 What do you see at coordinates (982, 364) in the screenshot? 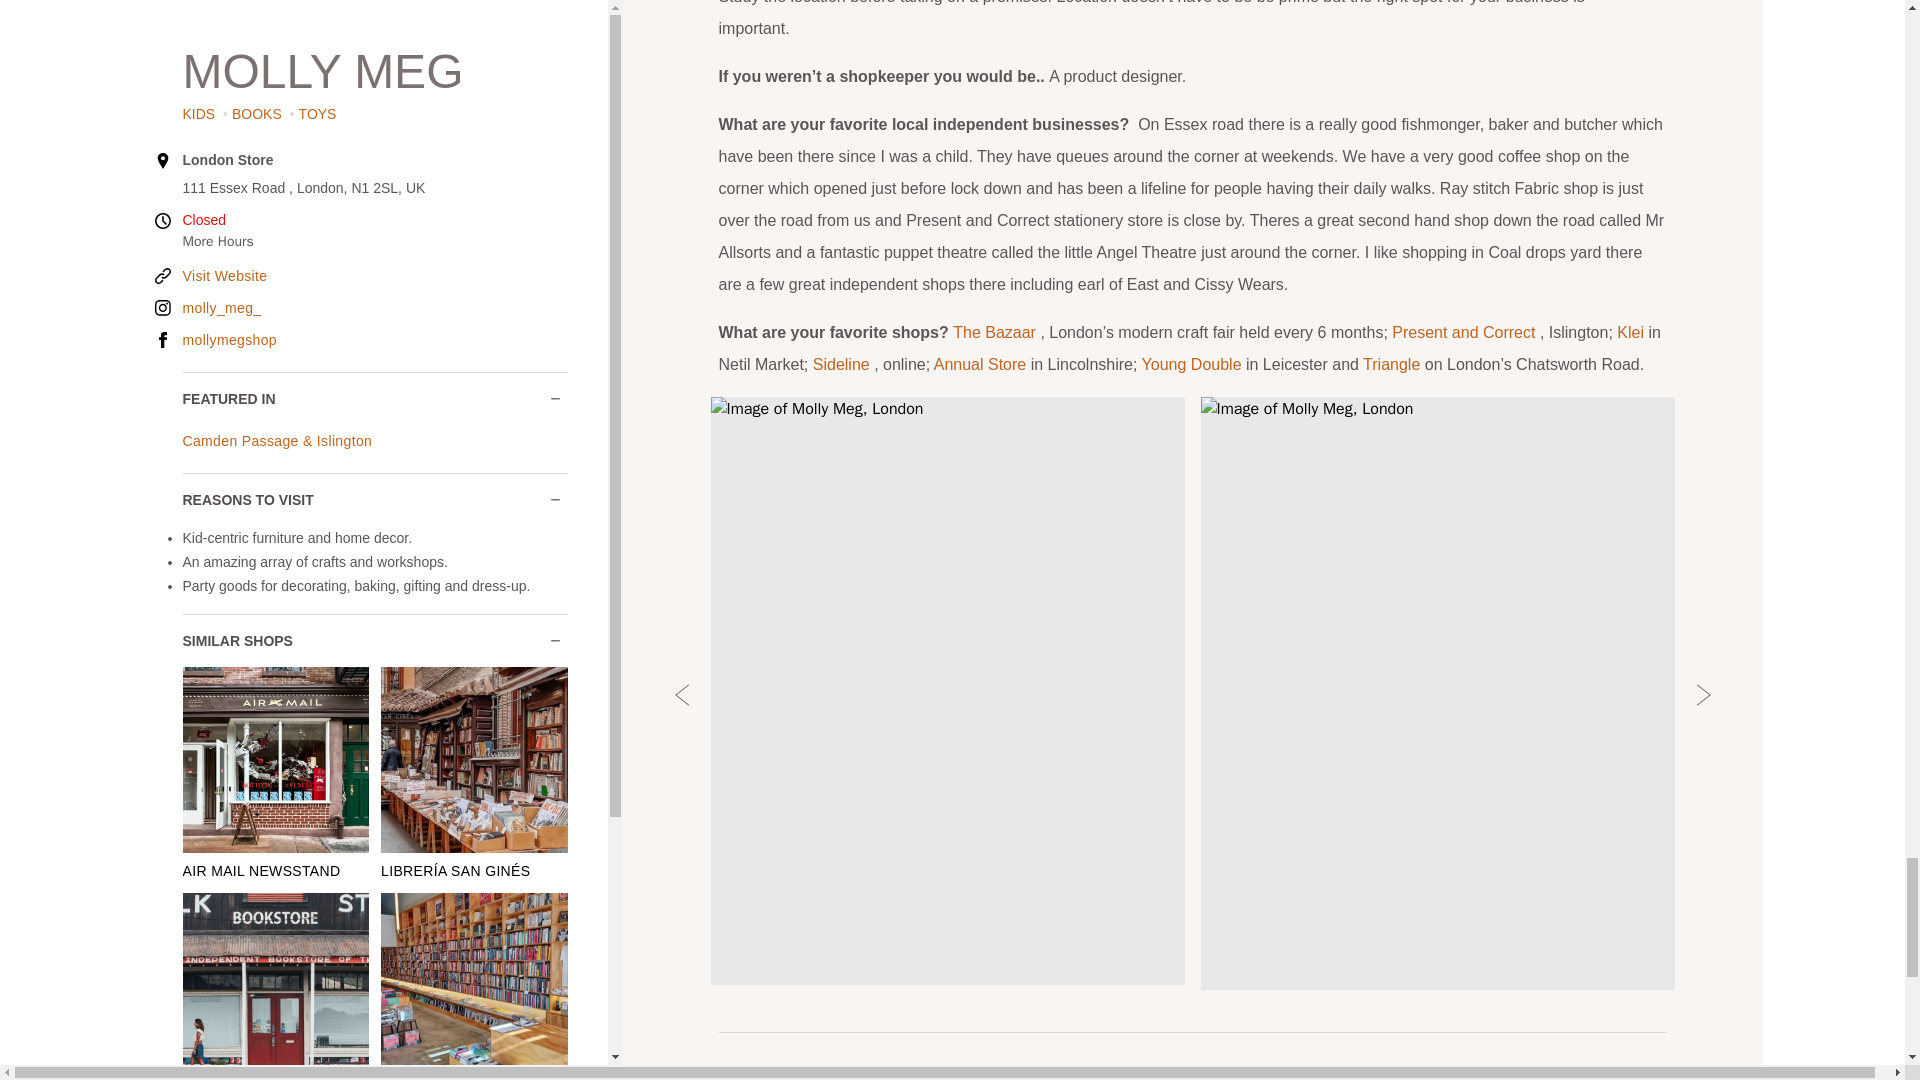
I see `Annual Store` at bounding box center [982, 364].